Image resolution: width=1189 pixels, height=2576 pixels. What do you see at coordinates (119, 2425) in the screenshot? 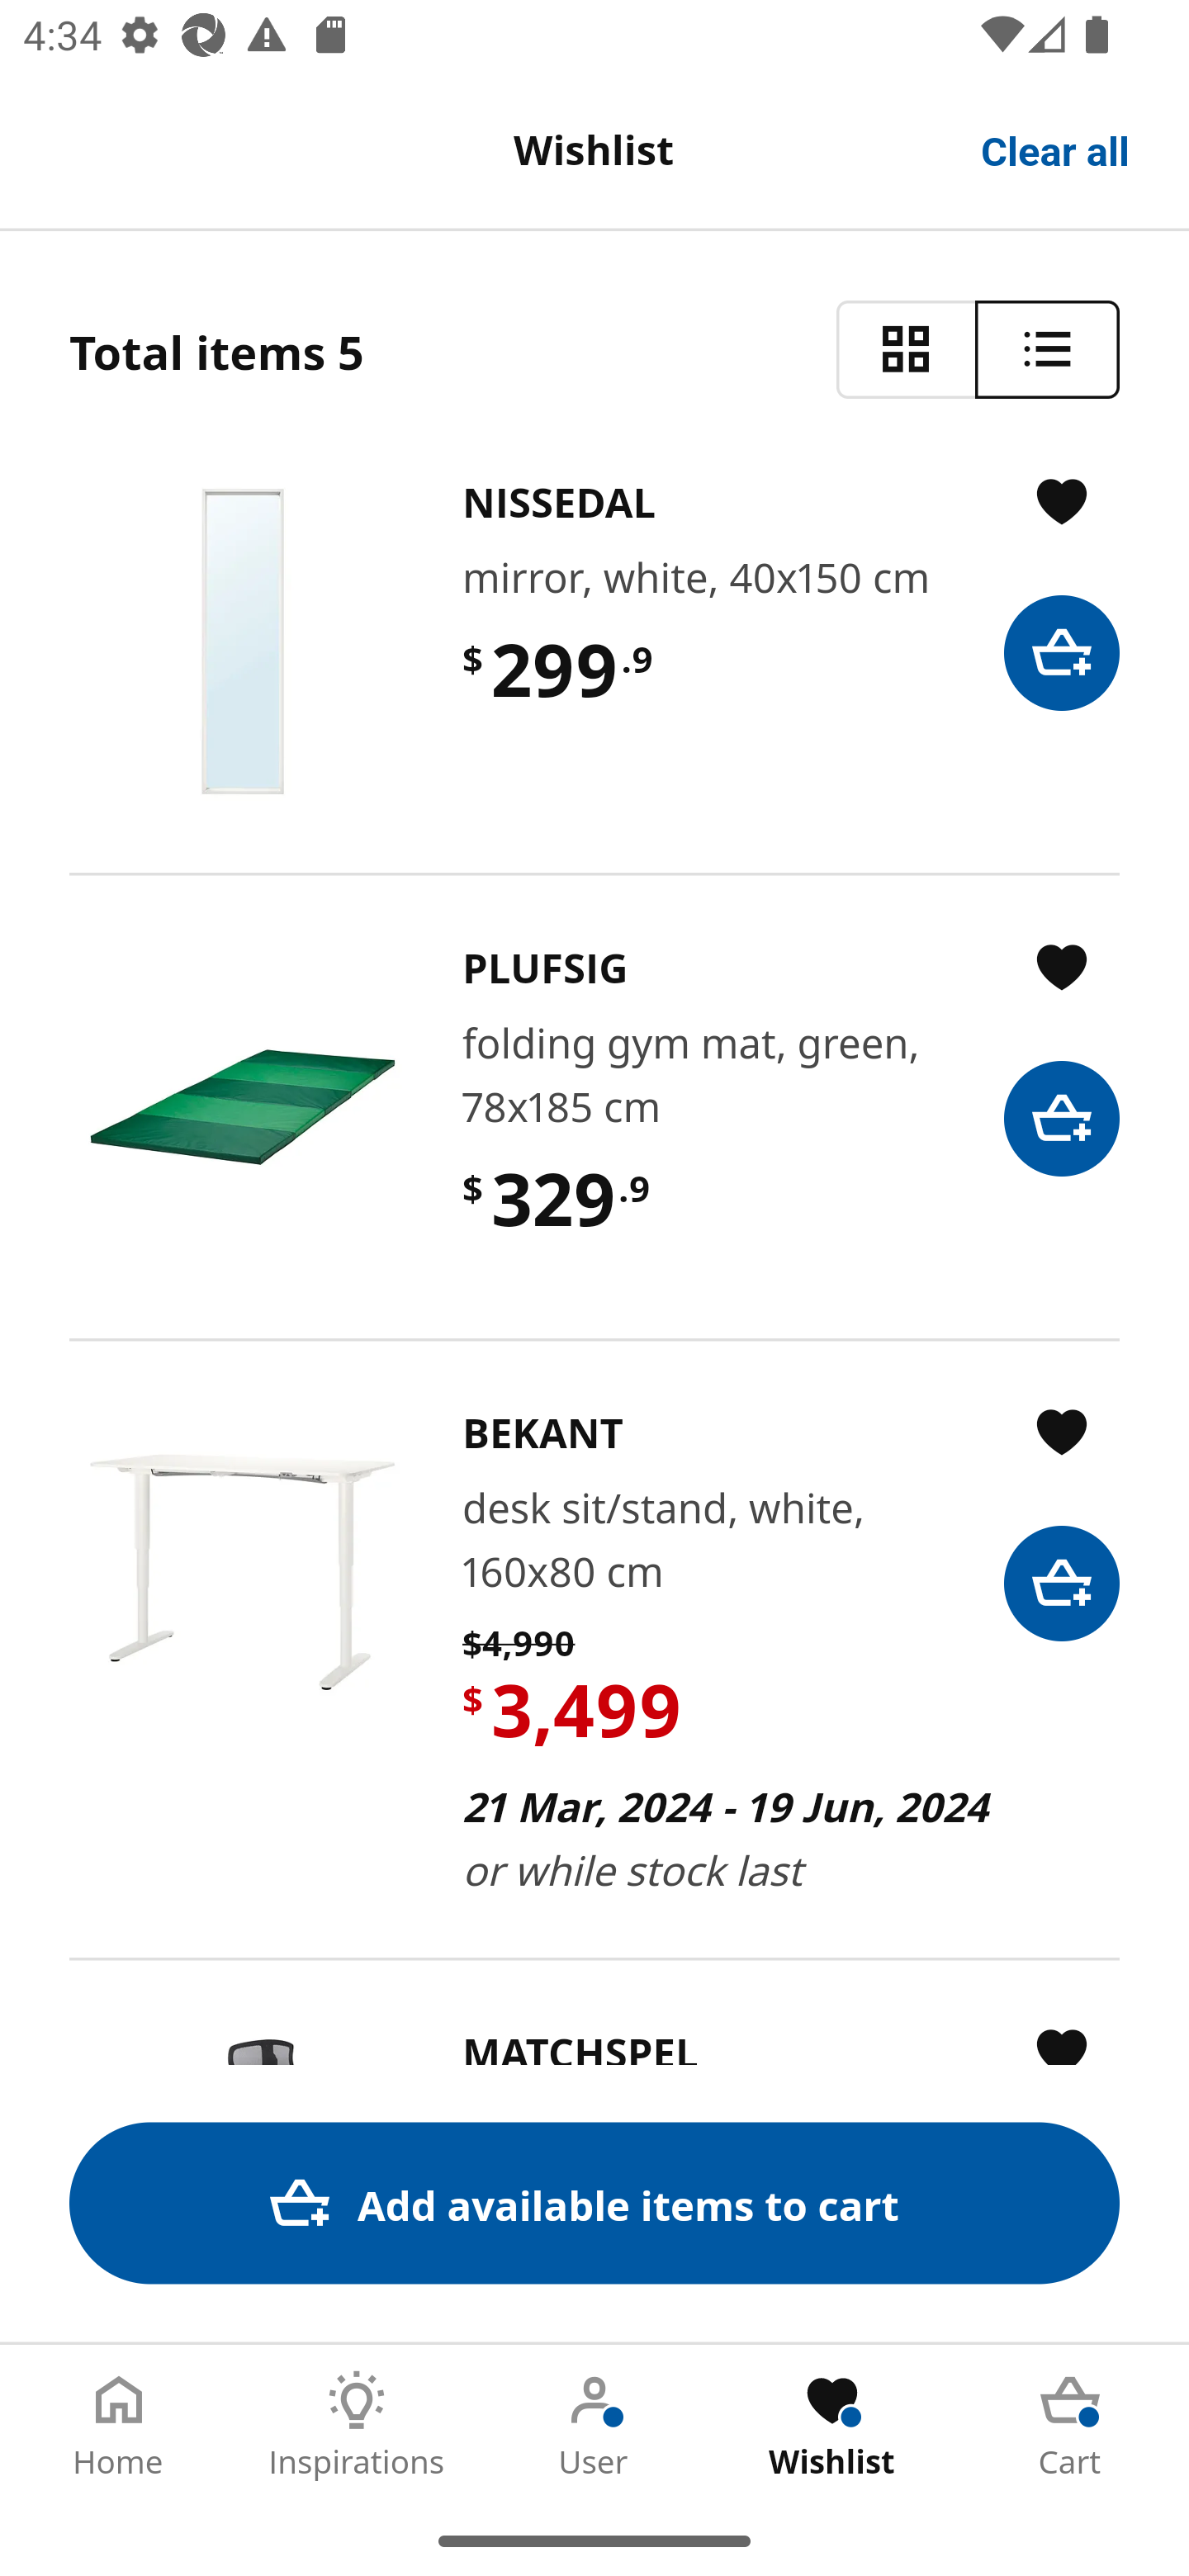
I see `Home
Tab 1 of 5` at bounding box center [119, 2425].